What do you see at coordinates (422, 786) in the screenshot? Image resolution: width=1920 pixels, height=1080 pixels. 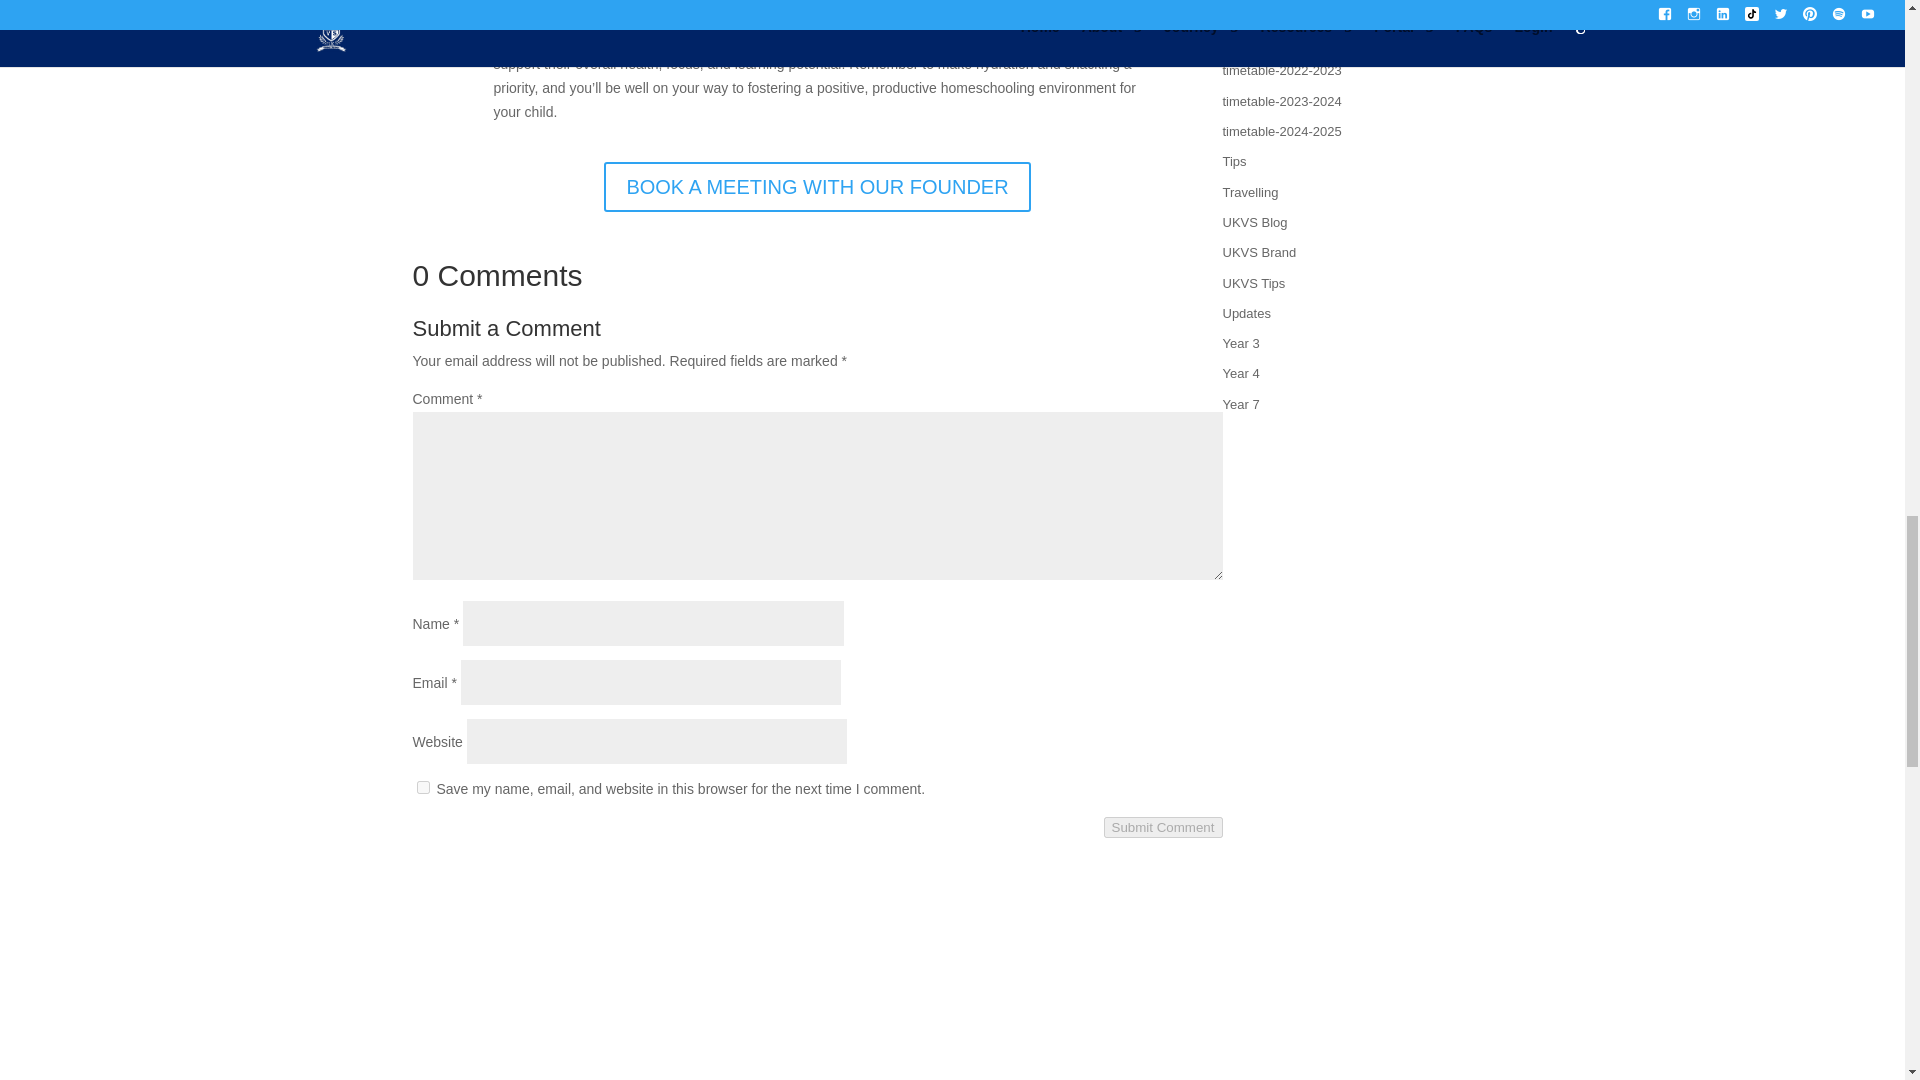 I see `yes` at bounding box center [422, 786].